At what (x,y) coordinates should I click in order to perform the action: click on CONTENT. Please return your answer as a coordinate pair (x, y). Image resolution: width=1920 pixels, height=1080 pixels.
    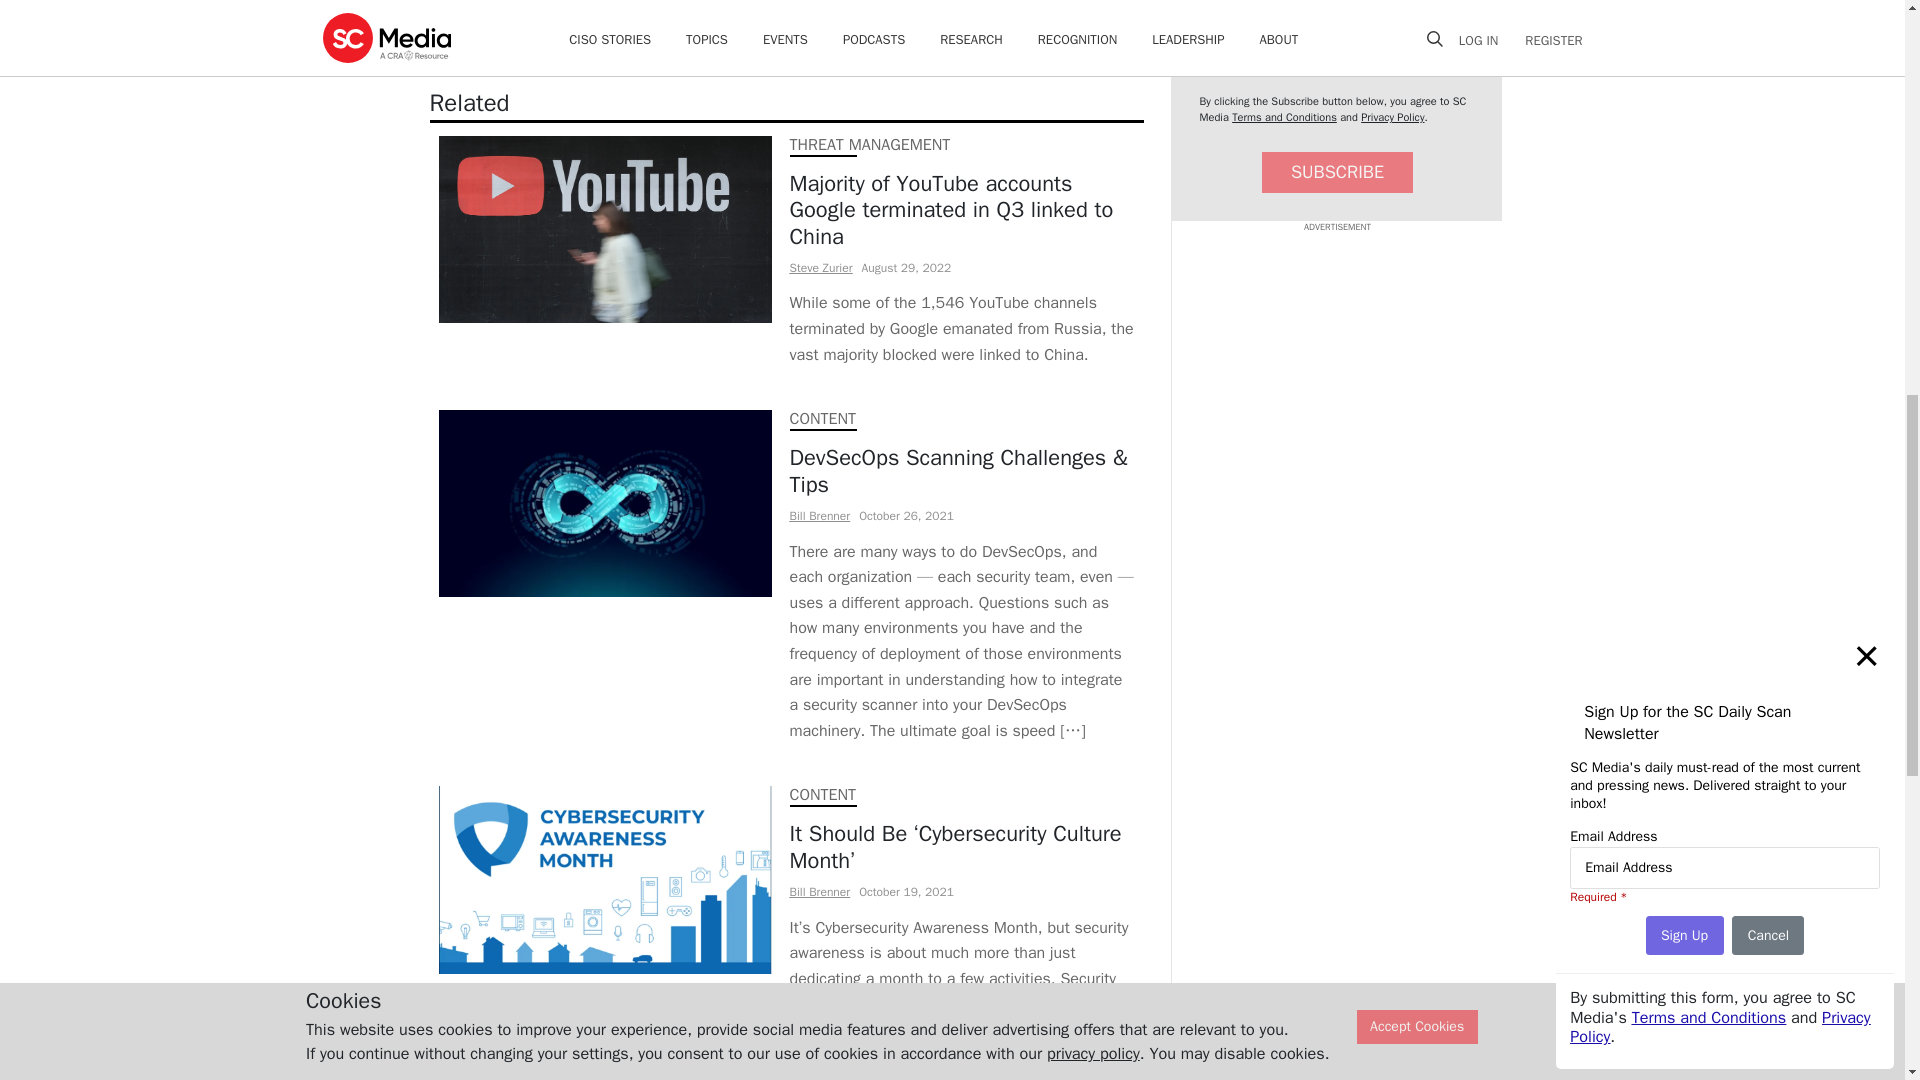
    Looking at the image, I should click on (822, 418).